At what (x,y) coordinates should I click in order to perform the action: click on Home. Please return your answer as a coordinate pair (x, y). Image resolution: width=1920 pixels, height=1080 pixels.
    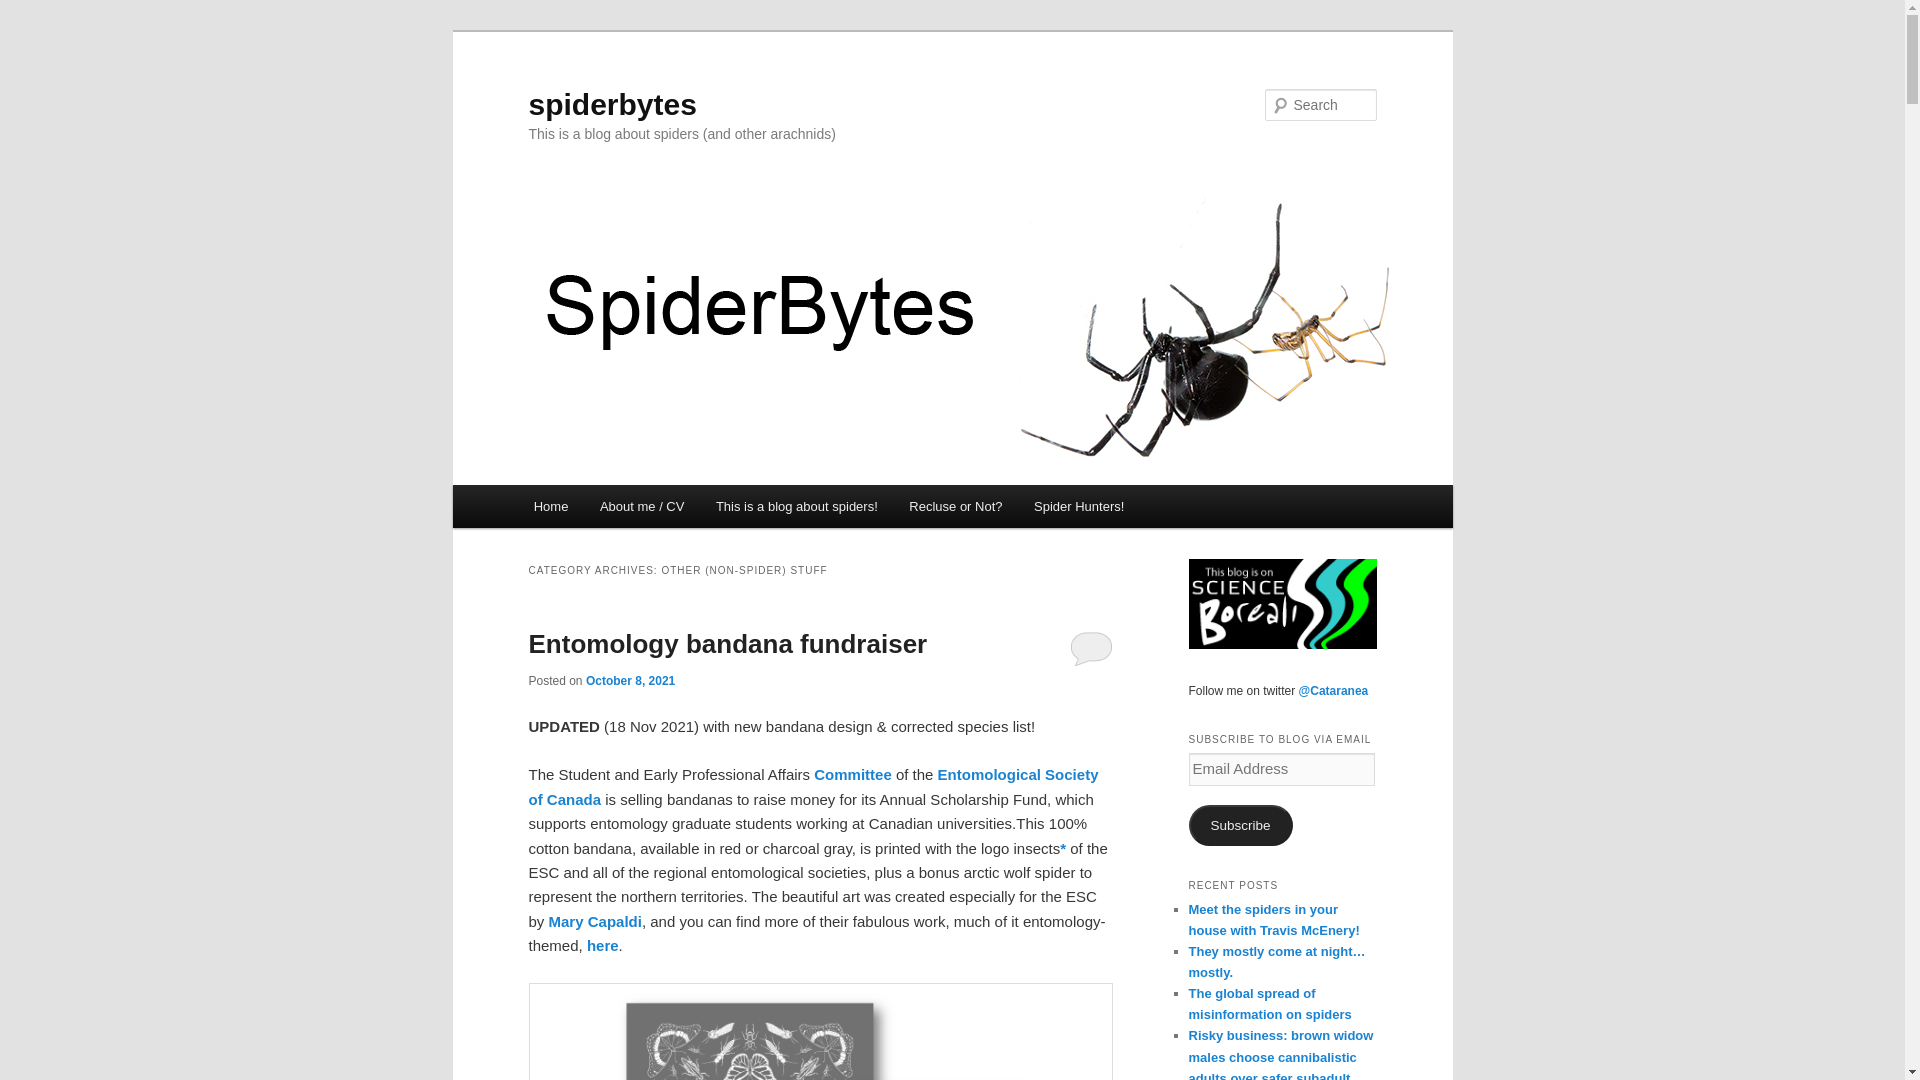
    Looking at the image, I should click on (550, 506).